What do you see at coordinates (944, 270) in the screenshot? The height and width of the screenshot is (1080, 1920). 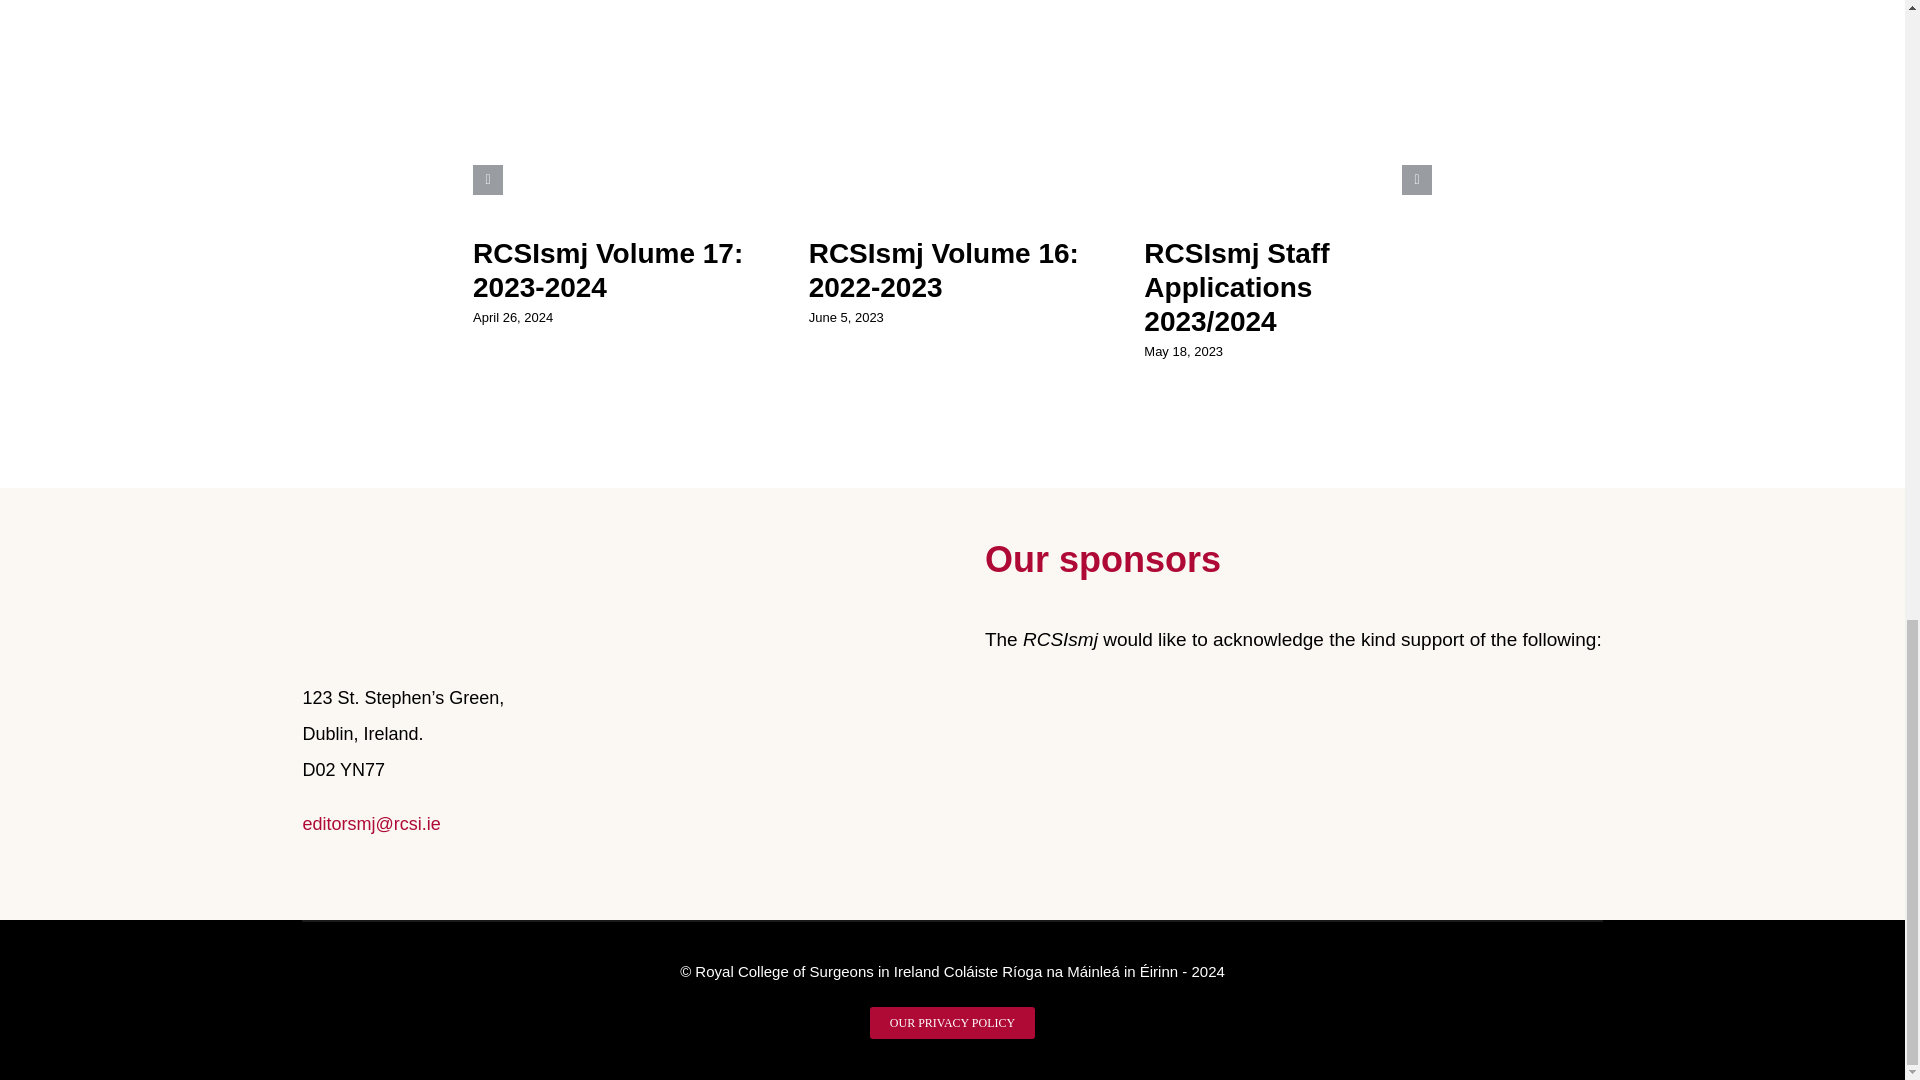 I see `RCSIsmj Volume 16: 2022-2023` at bounding box center [944, 270].